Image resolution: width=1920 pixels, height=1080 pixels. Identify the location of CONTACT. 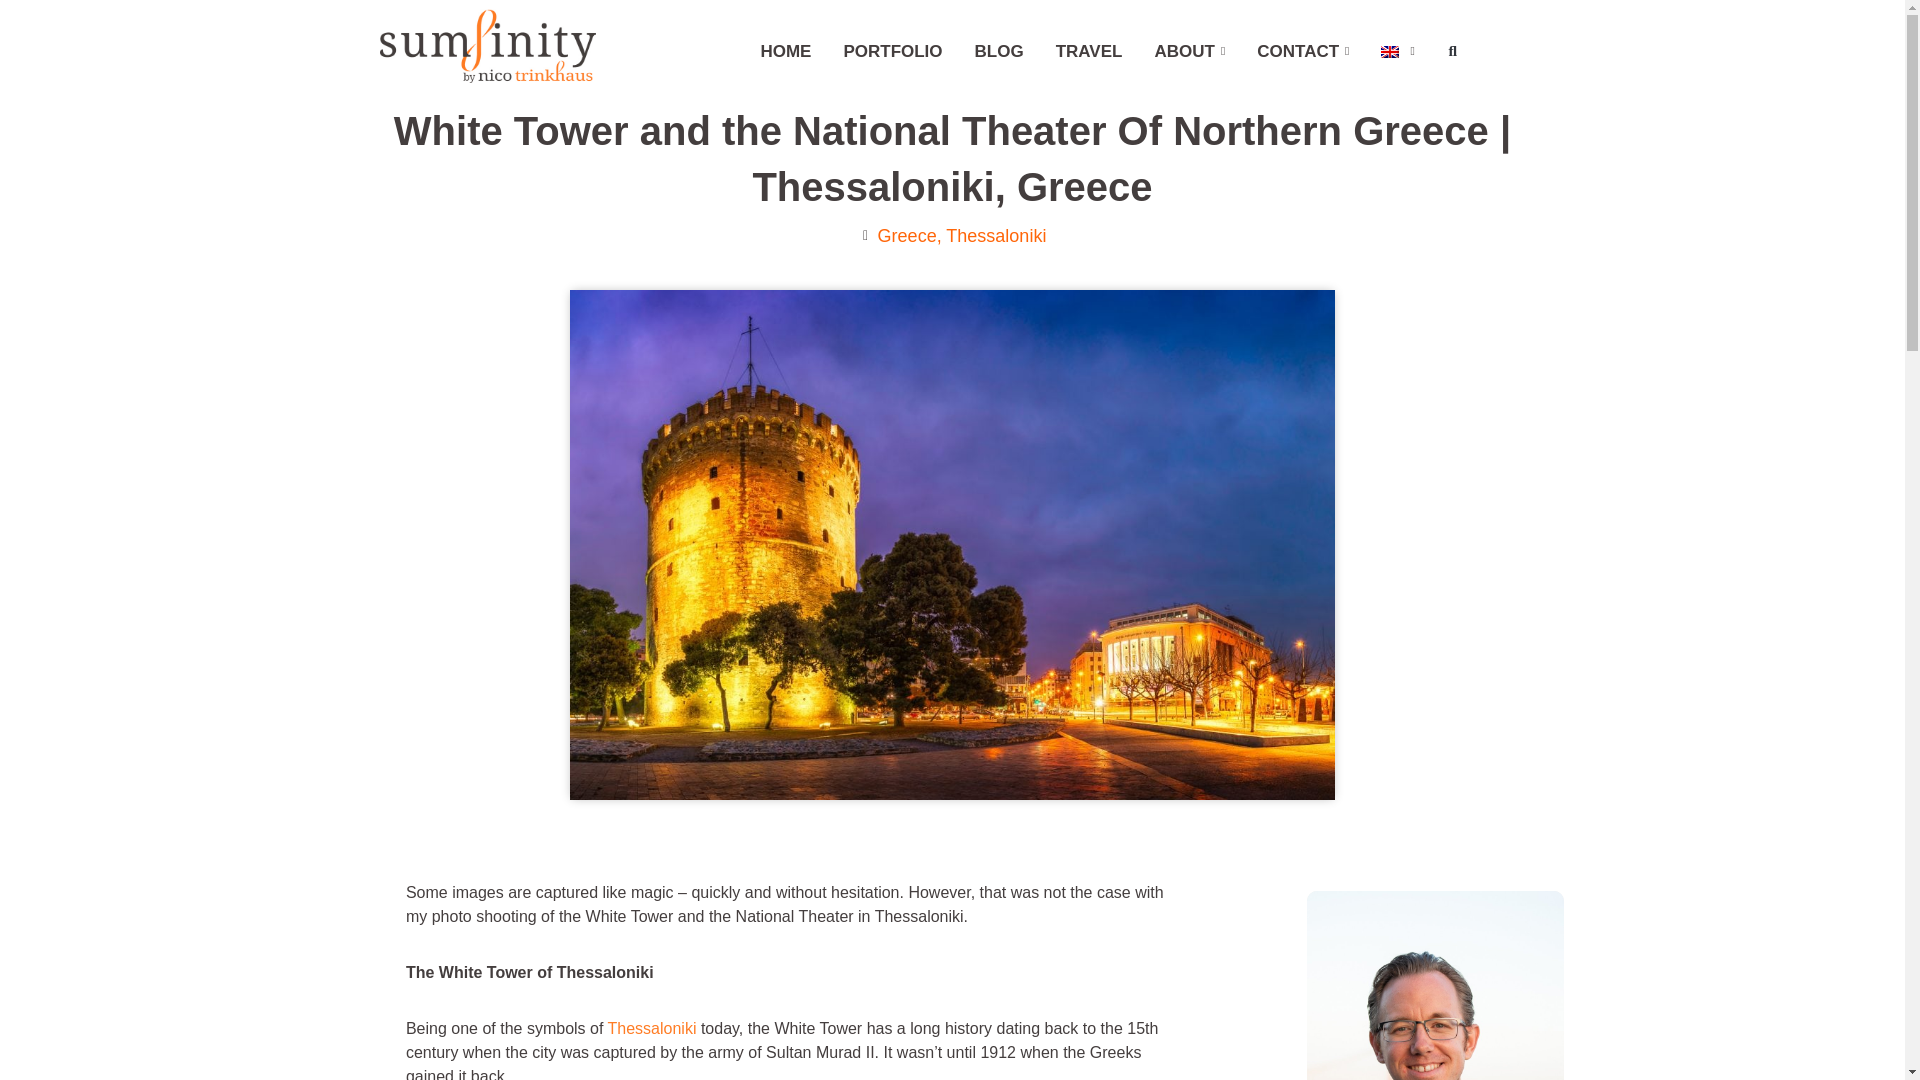
(1302, 52).